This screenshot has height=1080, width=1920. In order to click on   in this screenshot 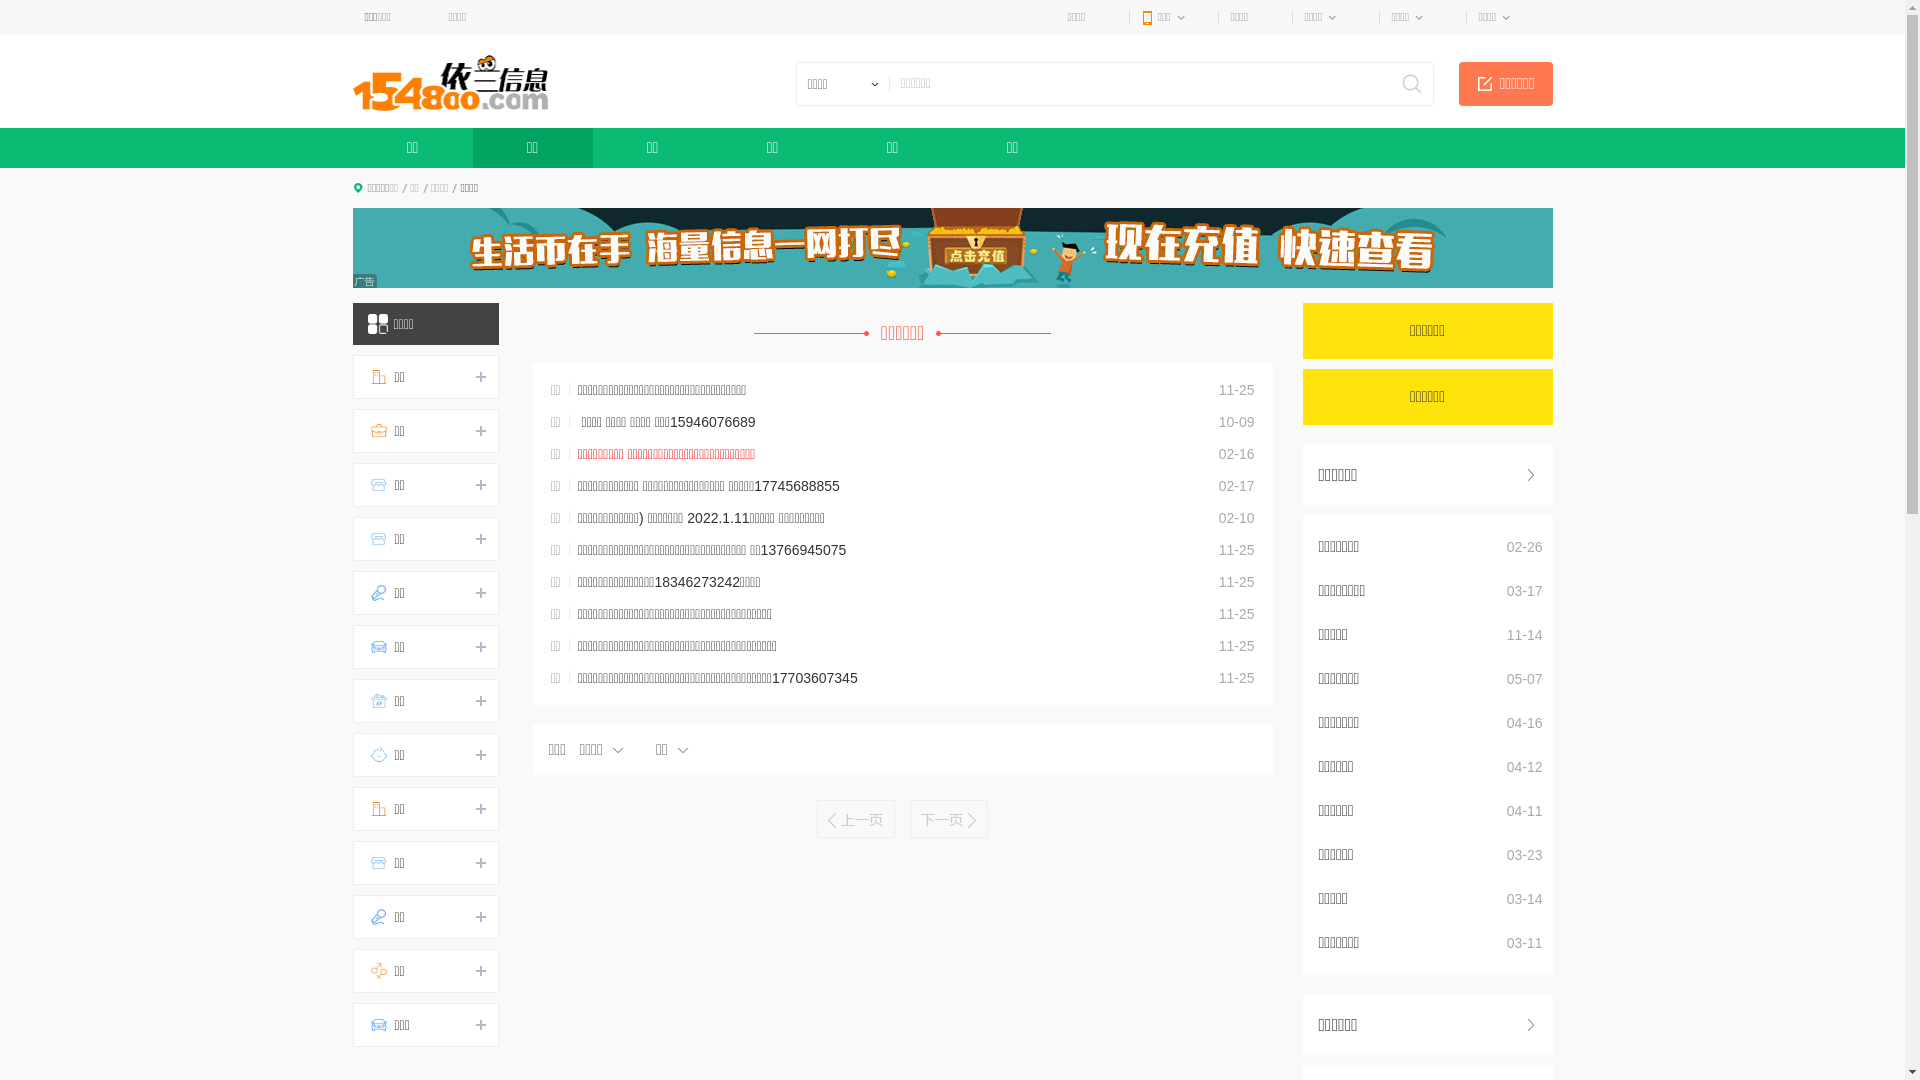, I will do `click(1532, 473)`.